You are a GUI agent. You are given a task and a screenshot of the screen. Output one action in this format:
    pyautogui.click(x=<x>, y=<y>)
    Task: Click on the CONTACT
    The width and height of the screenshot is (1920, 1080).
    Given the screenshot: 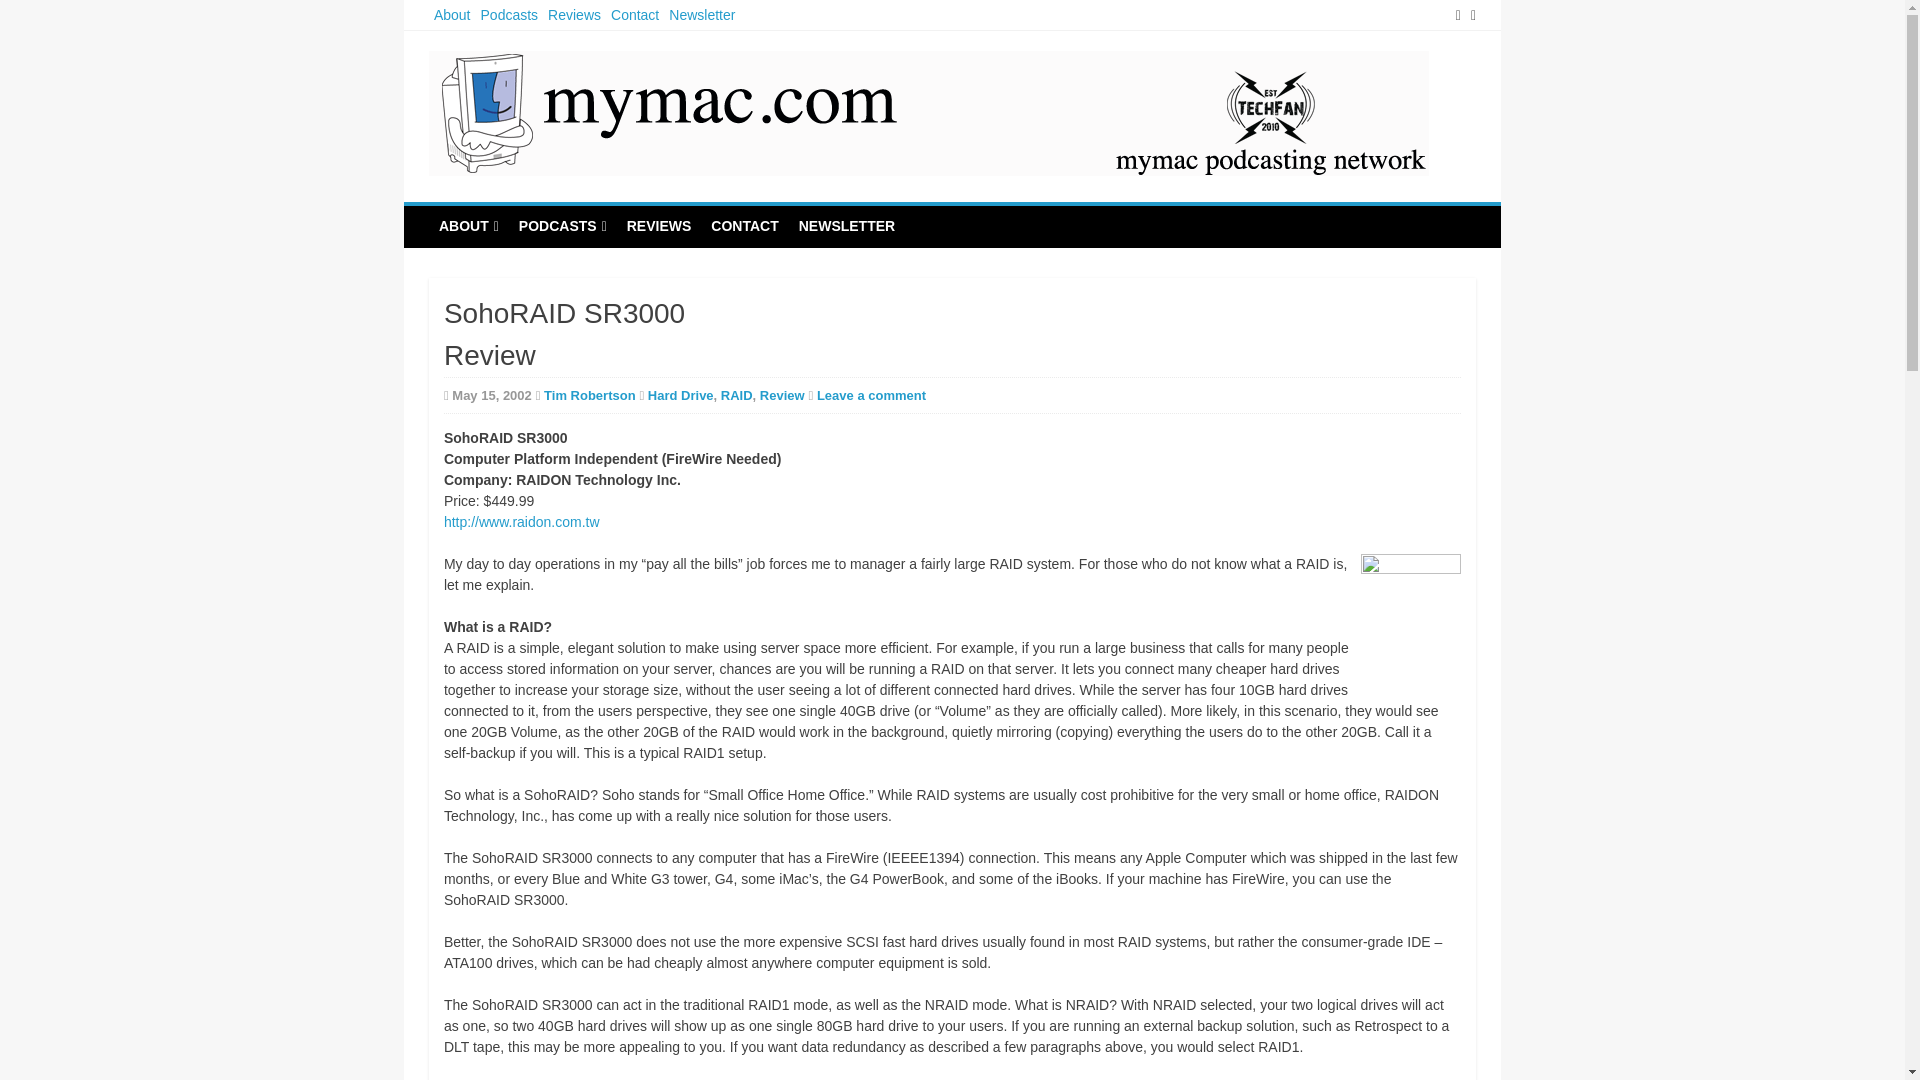 What is the action you would take?
    pyautogui.click(x=744, y=226)
    